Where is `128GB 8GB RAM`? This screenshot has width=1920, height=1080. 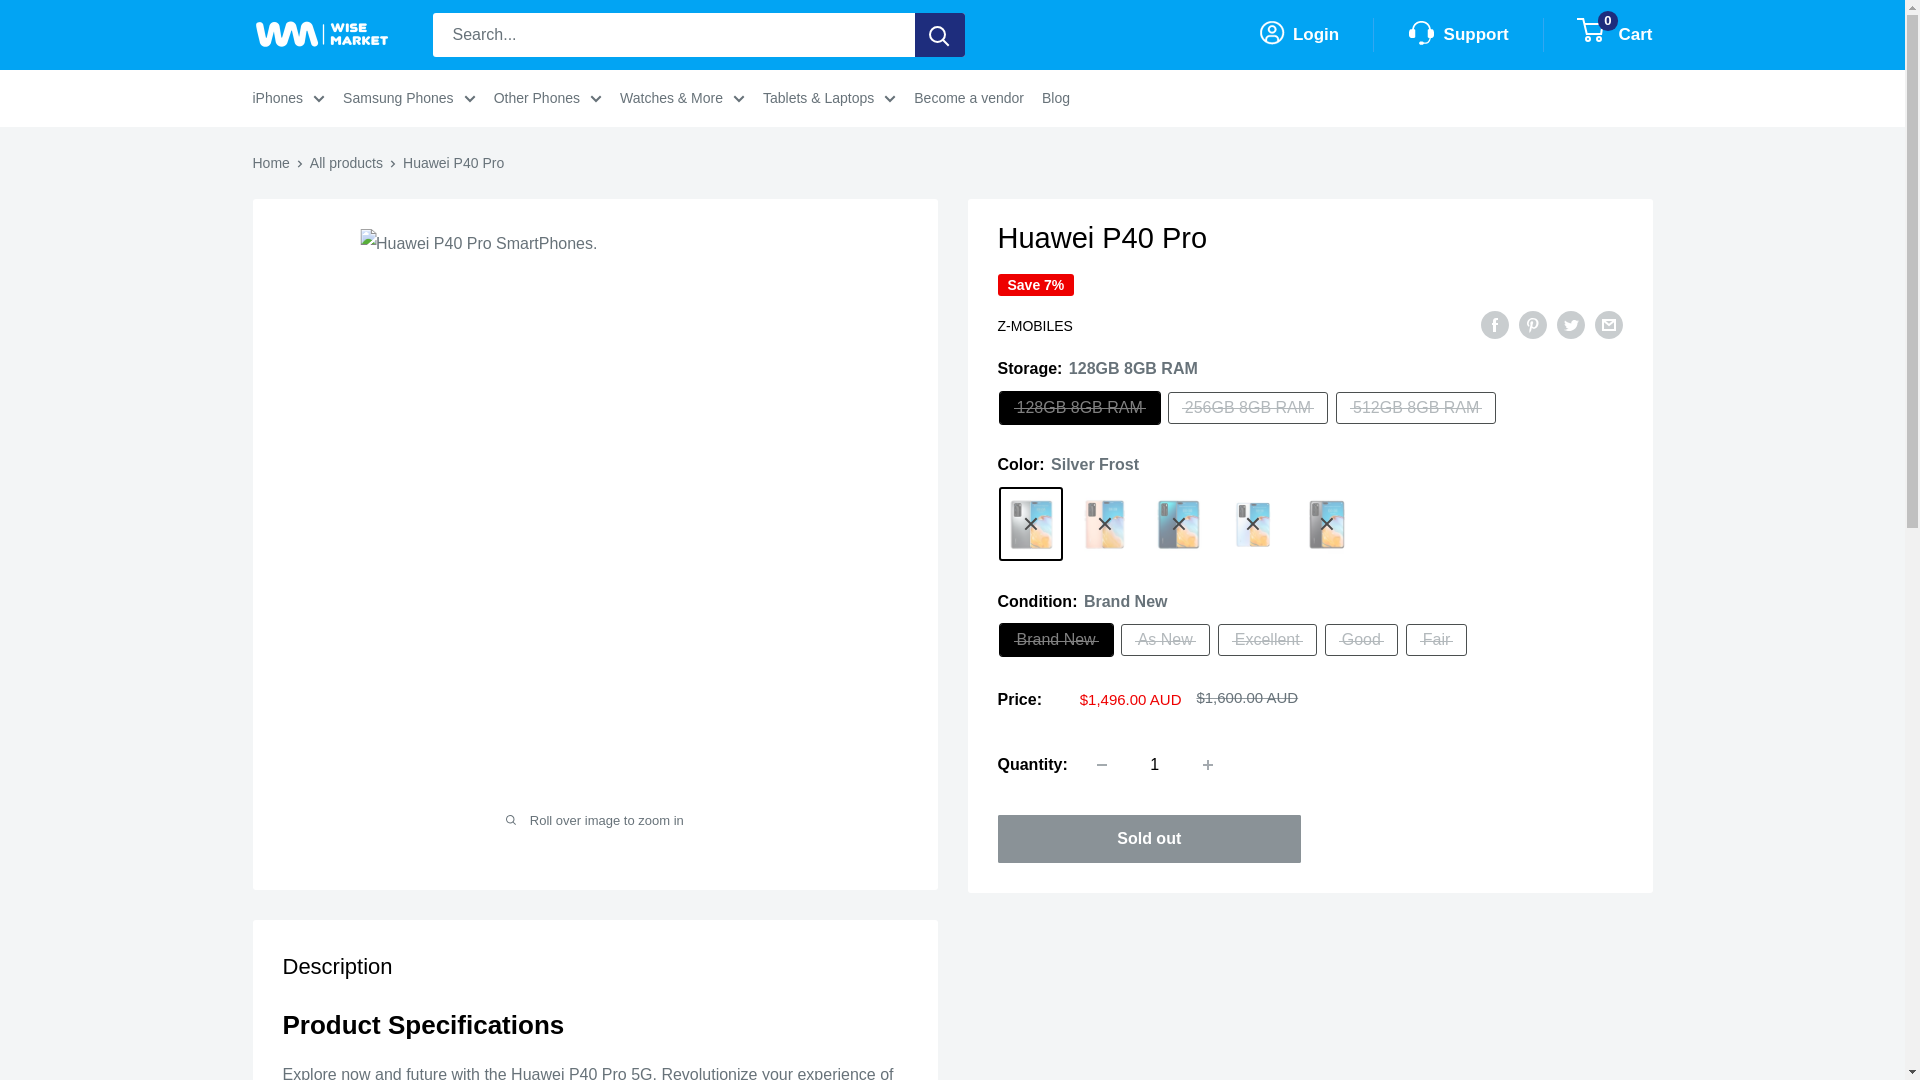 128GB 8GB RAM is located at coordinates (1080, 408).